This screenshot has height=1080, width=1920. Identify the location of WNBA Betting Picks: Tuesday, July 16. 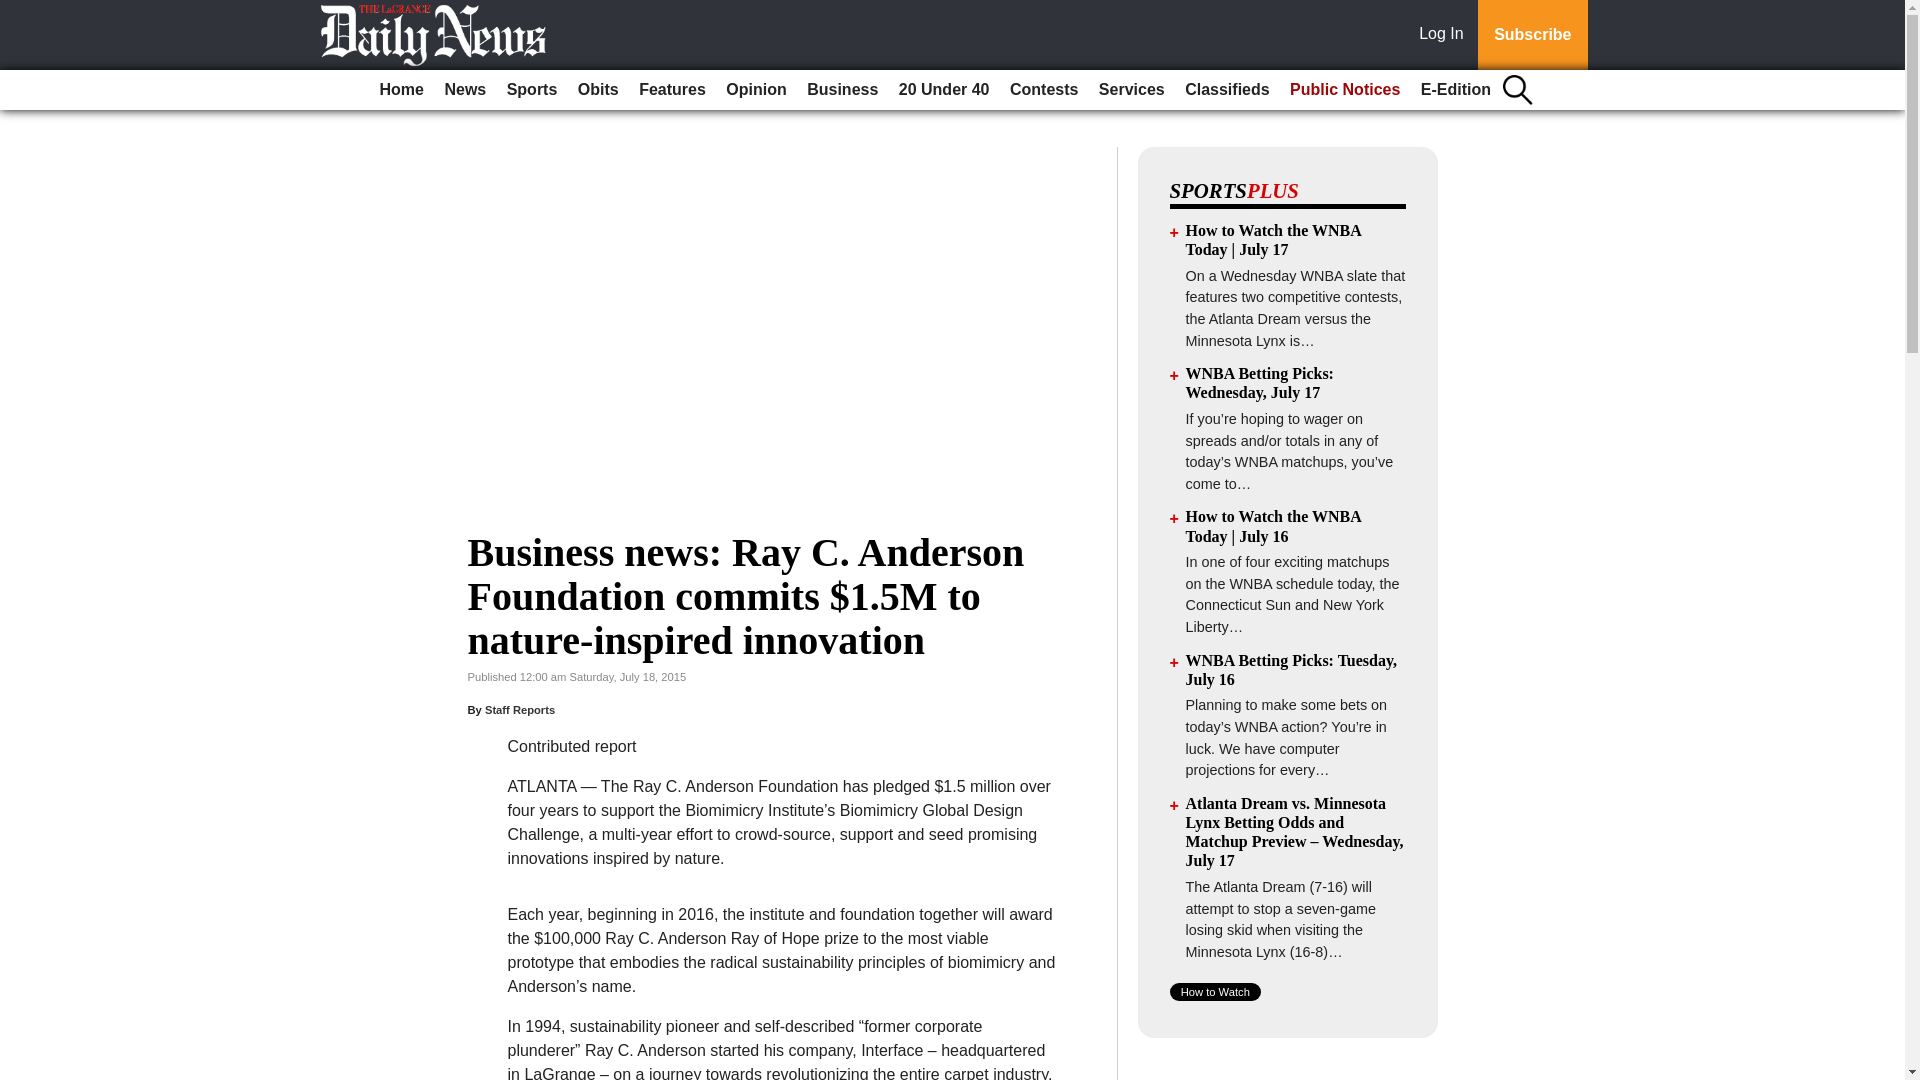
(1292, 670).